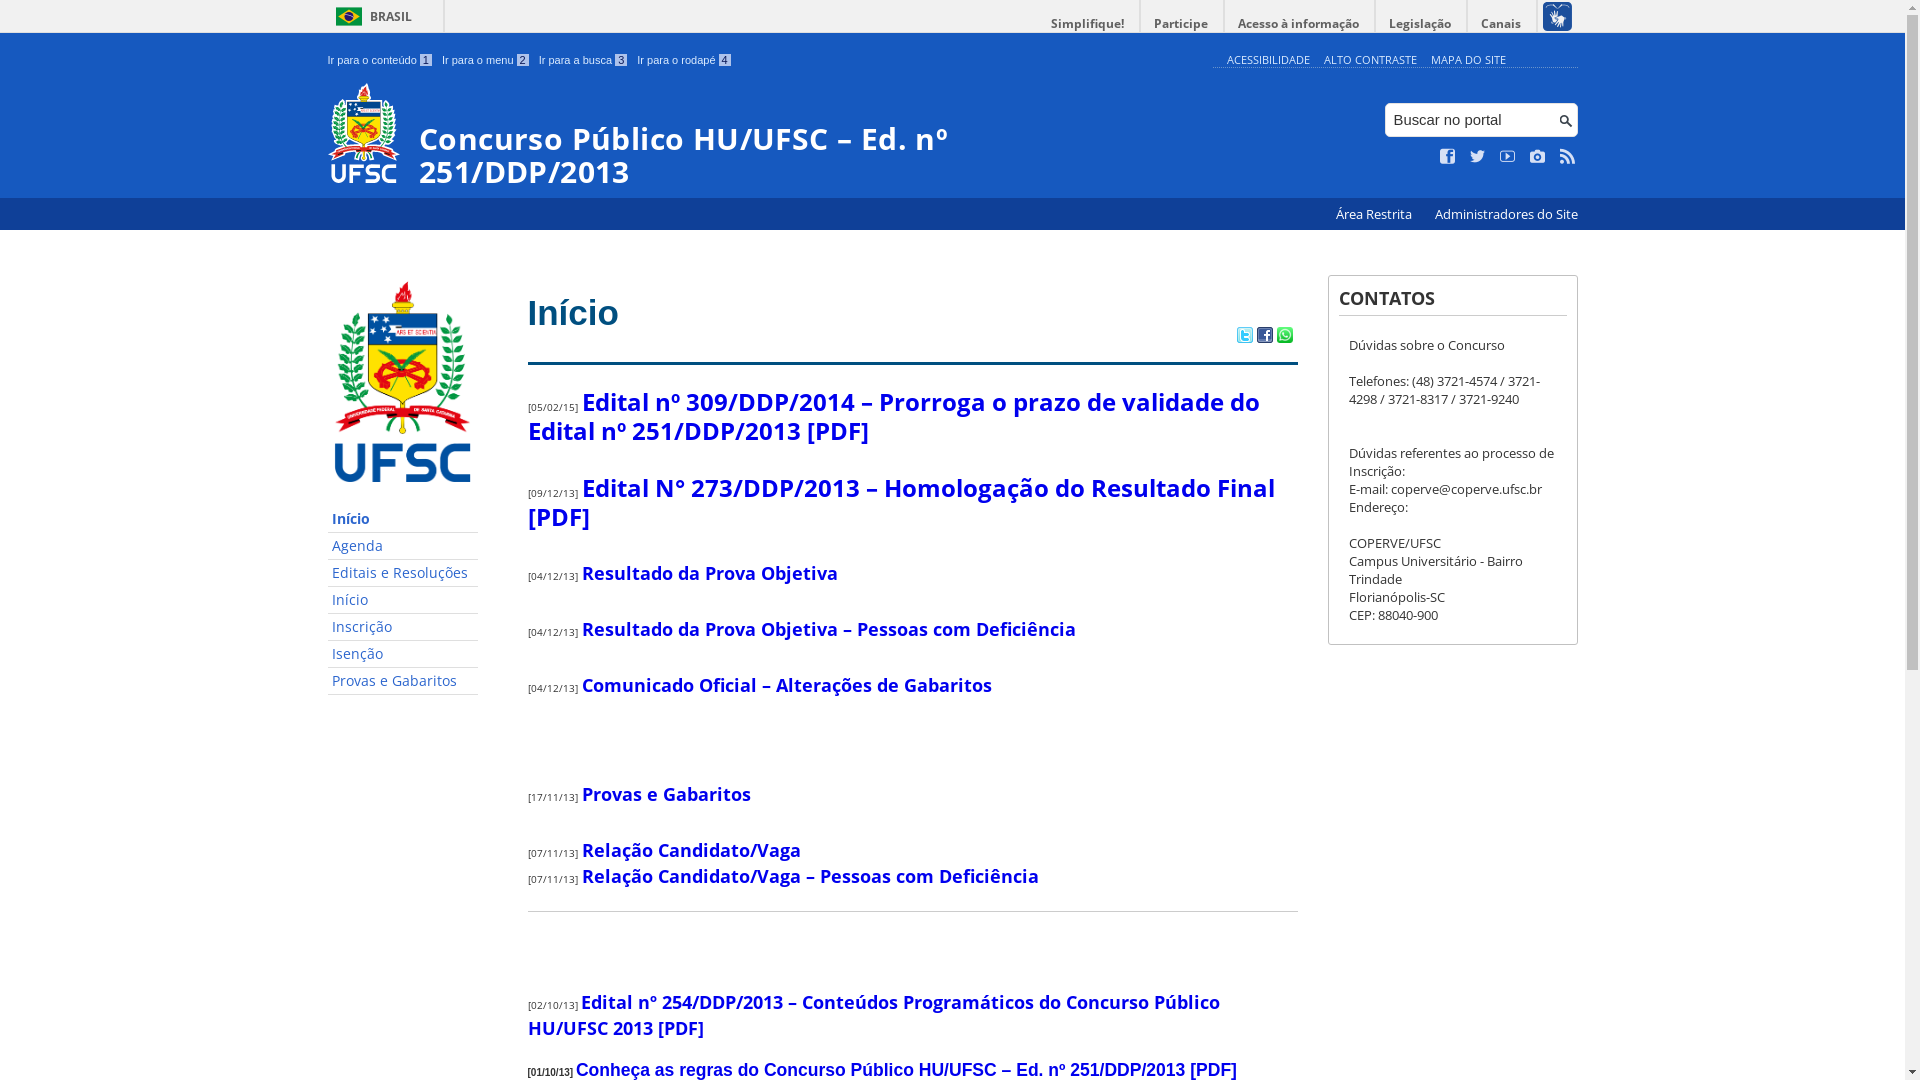 The image size is (1920, 1080). What do you see at coordinates (1370, 60) in the screenshot?
I see `ALTO CONTRASTE` at bounding box center [1370, 60].